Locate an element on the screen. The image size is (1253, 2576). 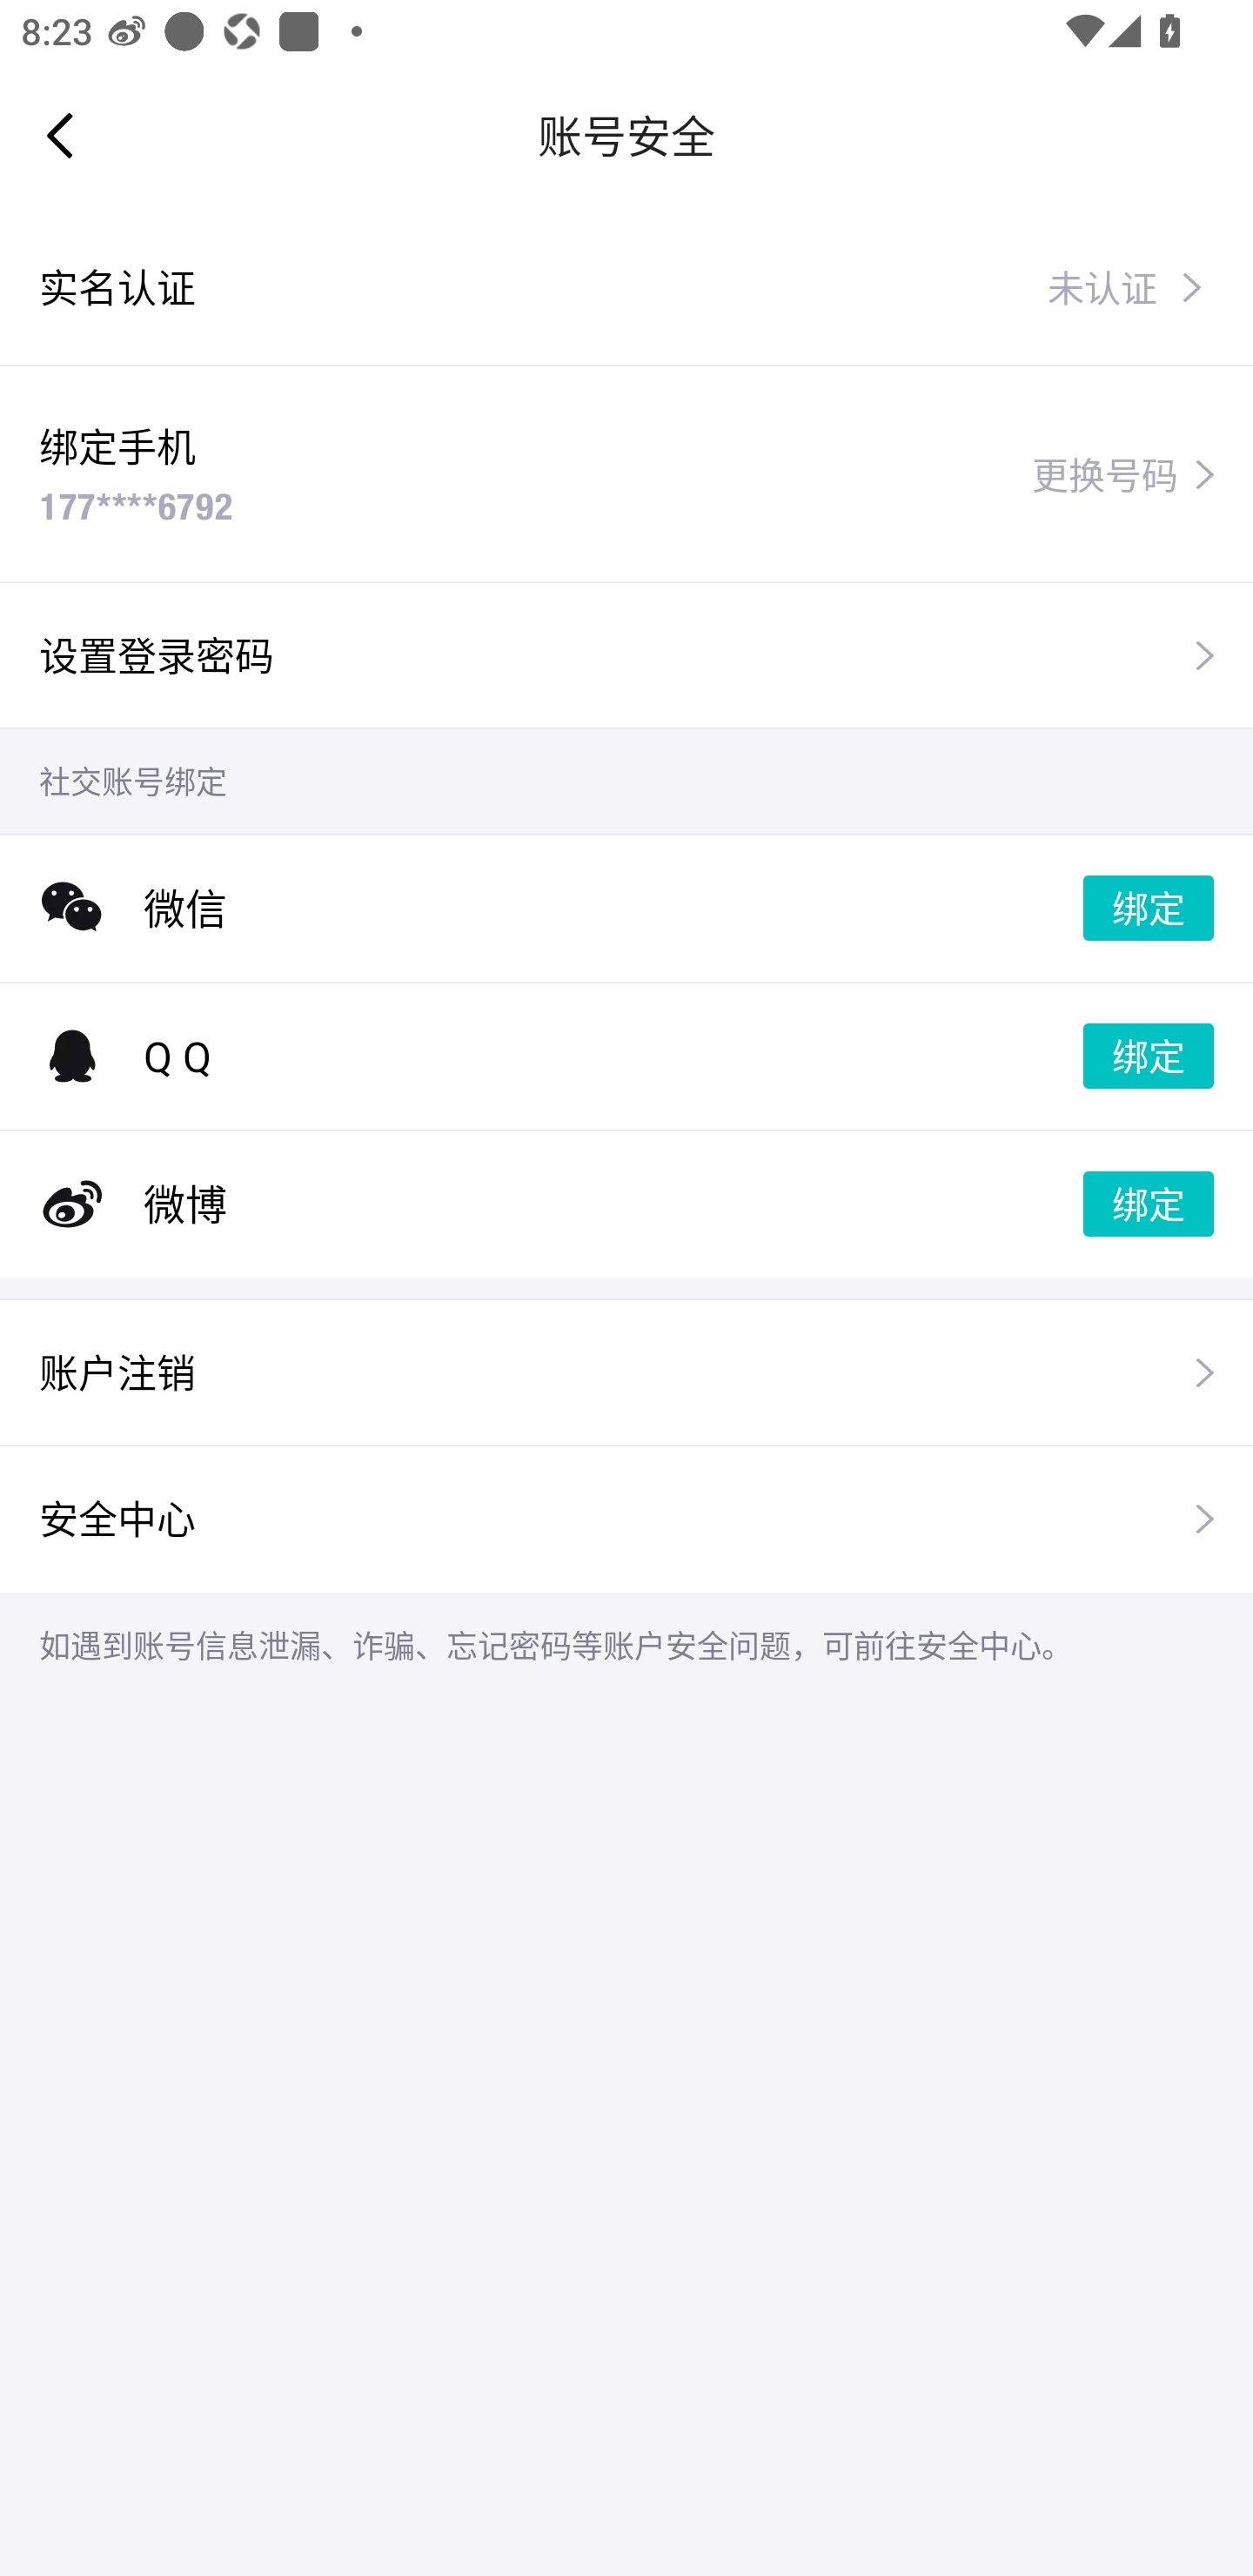
设置登录密码 is located at coordinates (626, 654).